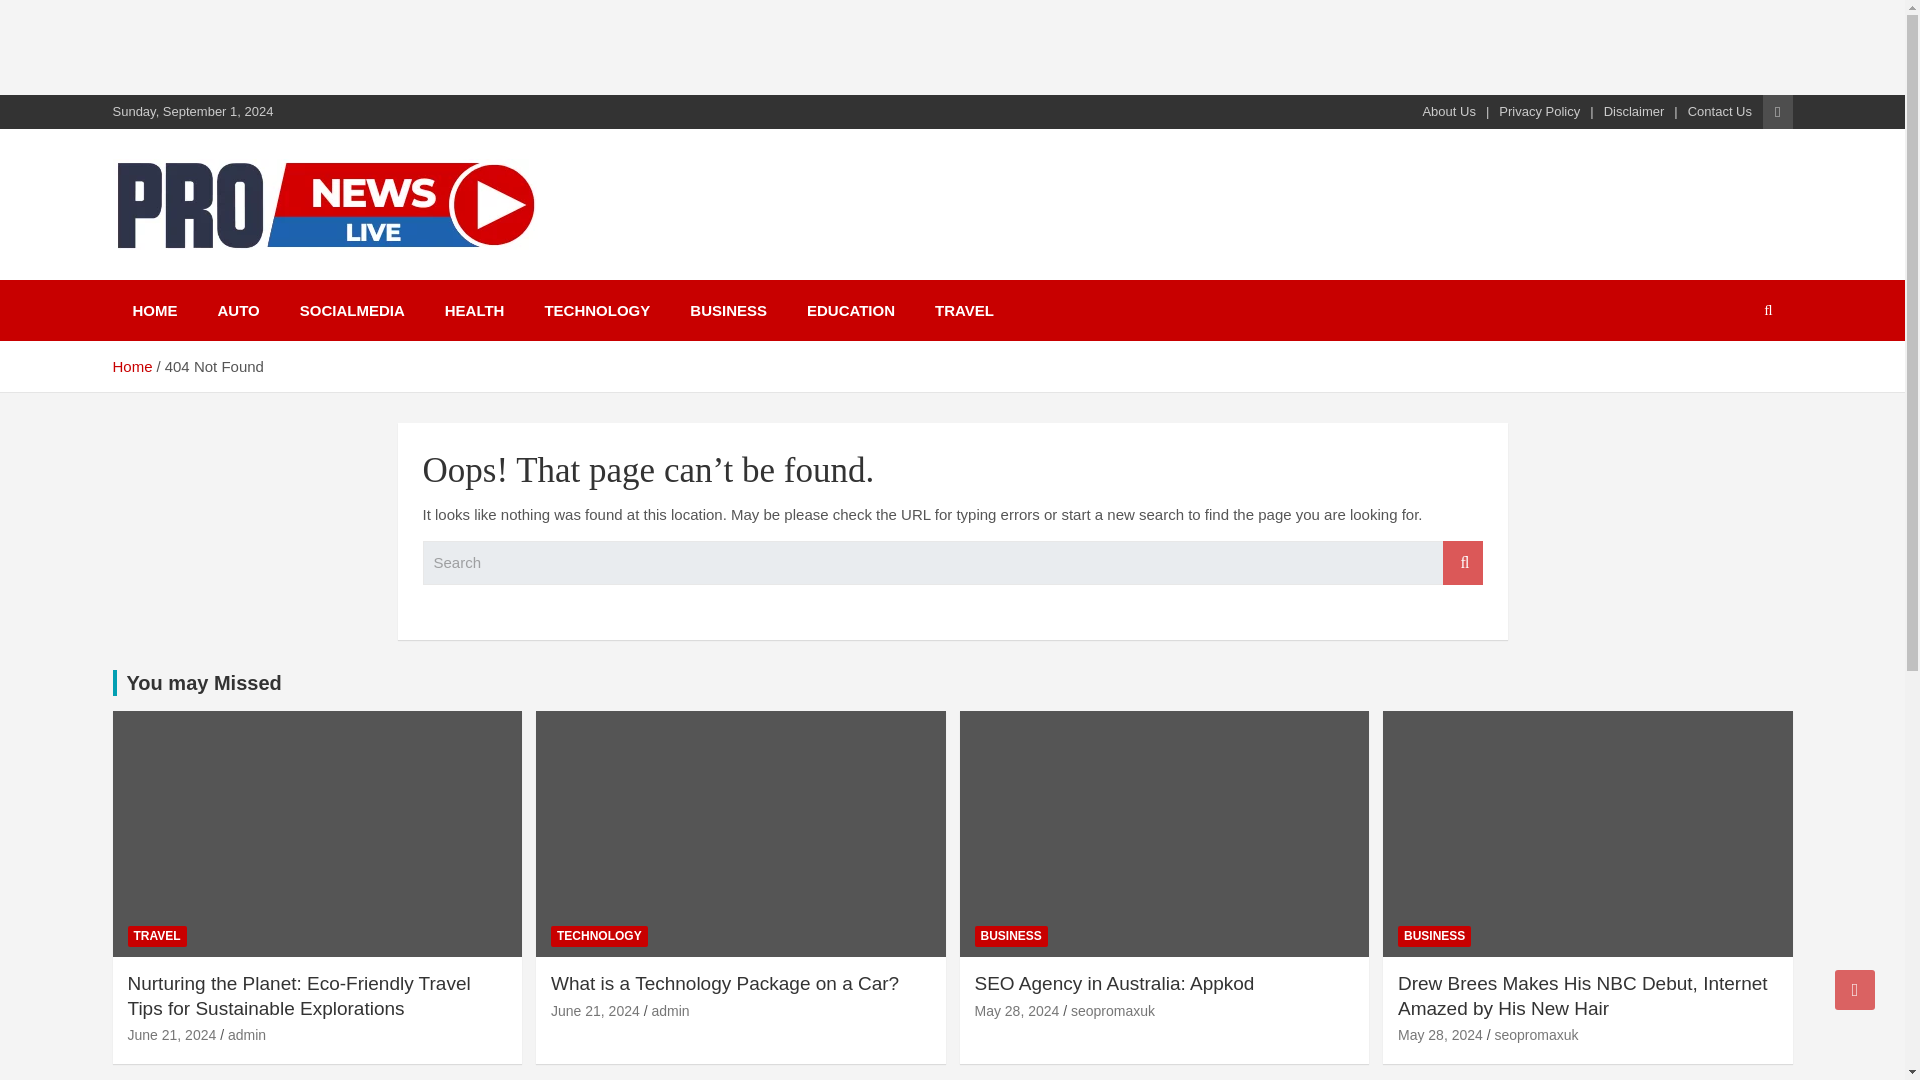  Describe the element at coordinates (595, 1011) in the screenshot. I see `June 21, 2024` at that location.